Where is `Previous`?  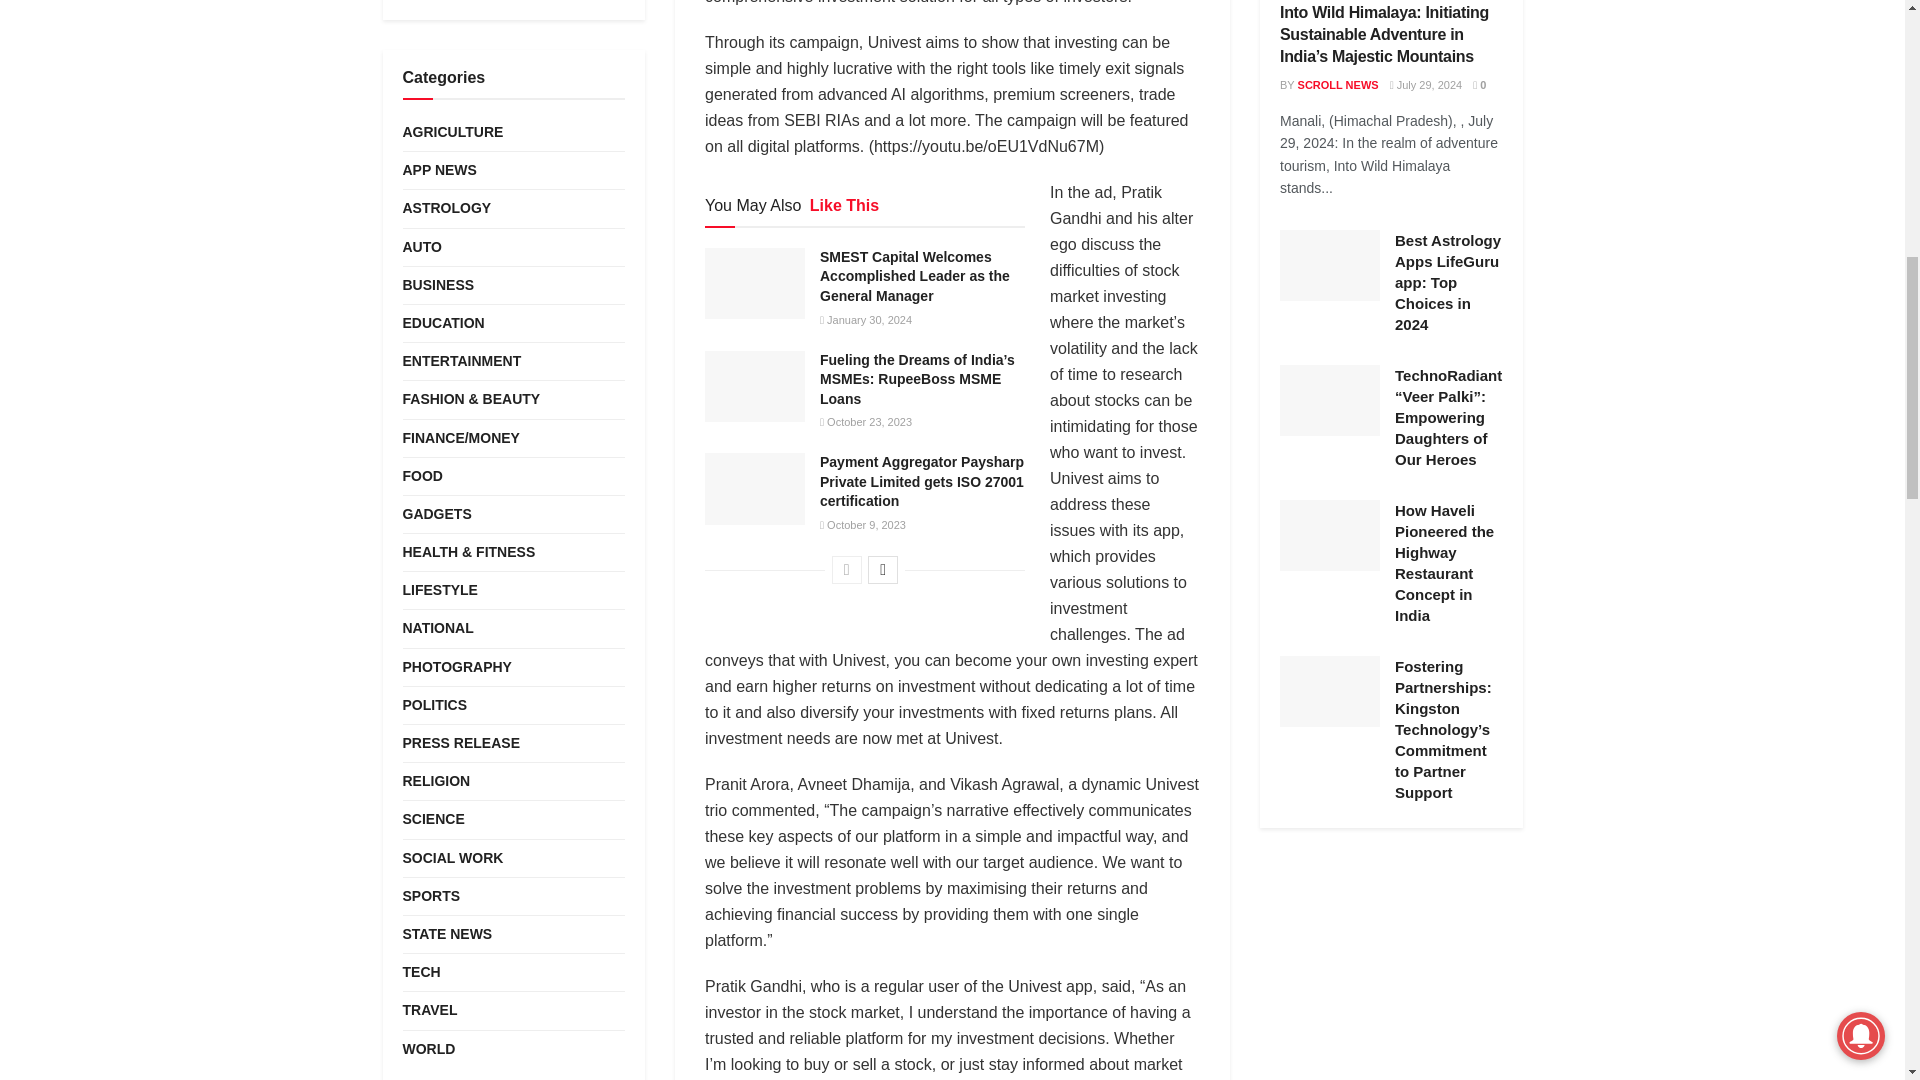
Previous is located at coordinates (846, 570).